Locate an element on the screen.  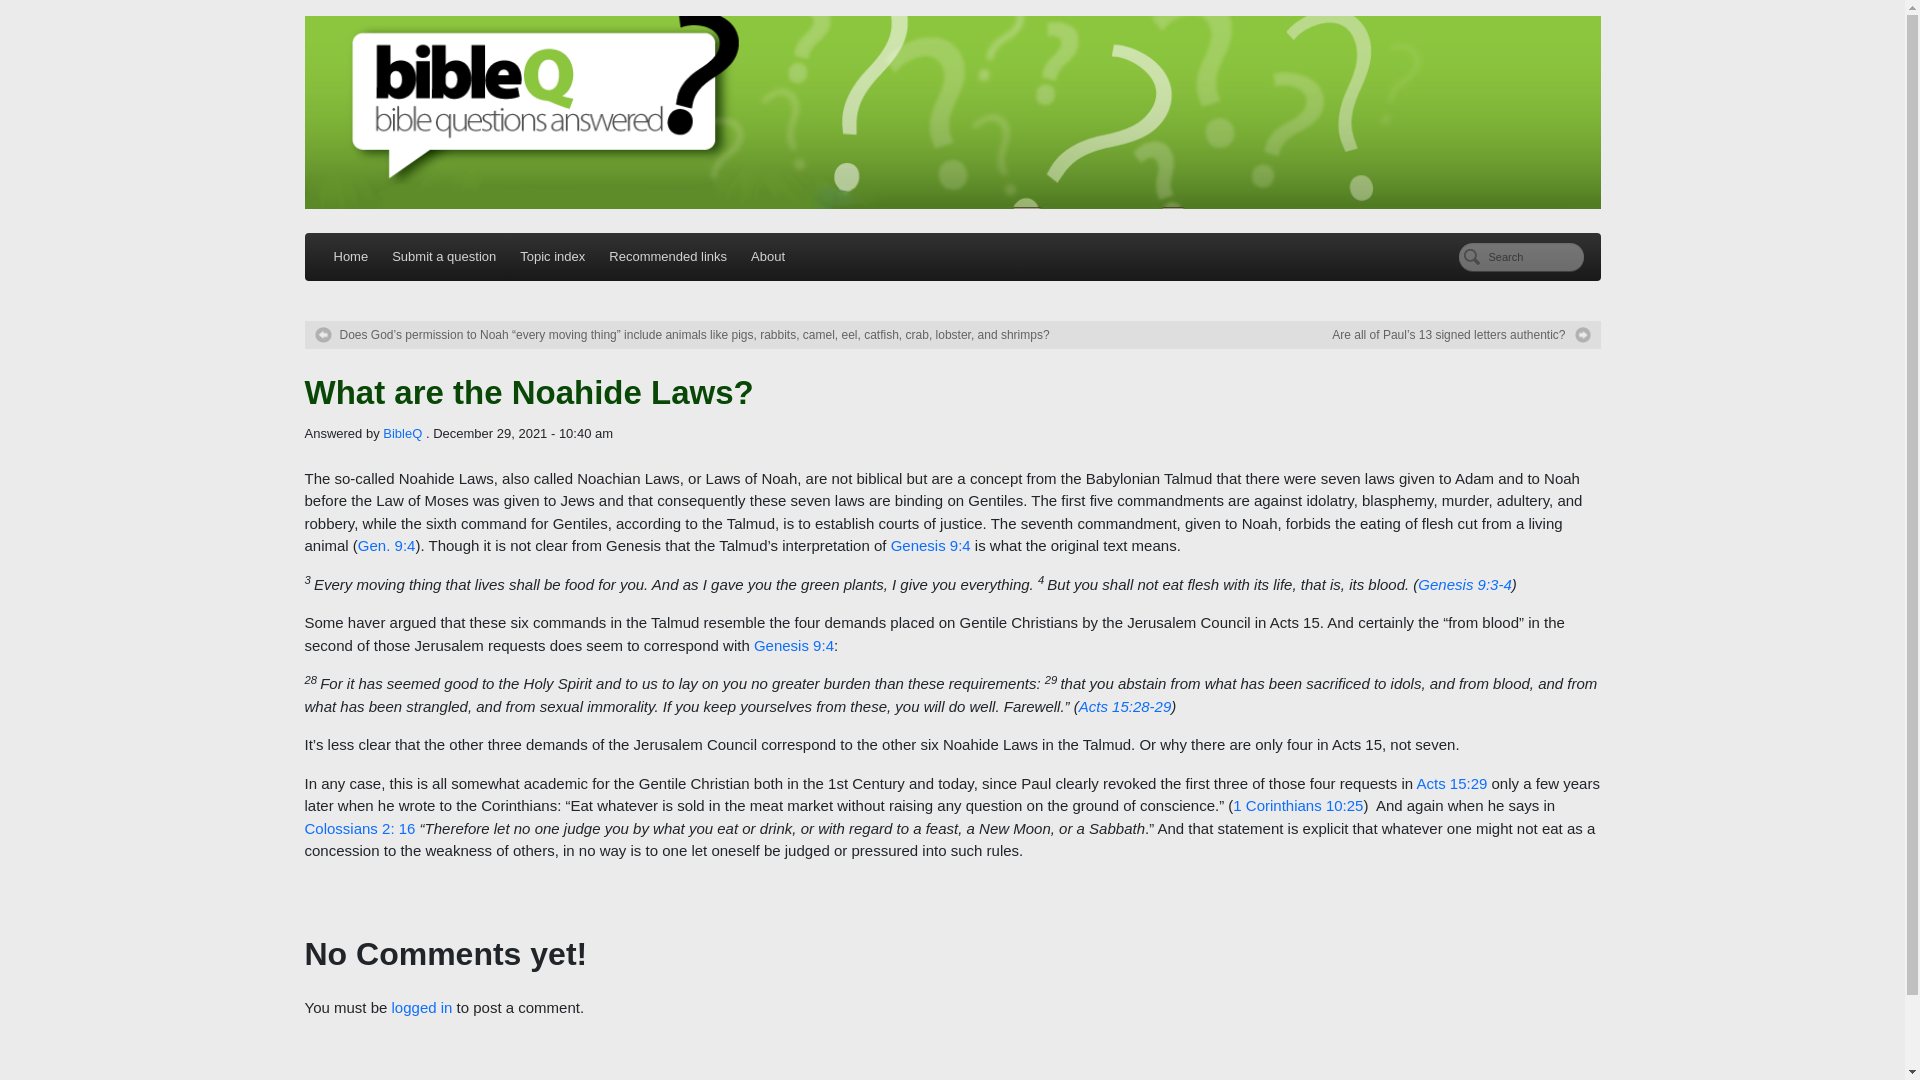
Topic index is located at coordinates (552, 256).